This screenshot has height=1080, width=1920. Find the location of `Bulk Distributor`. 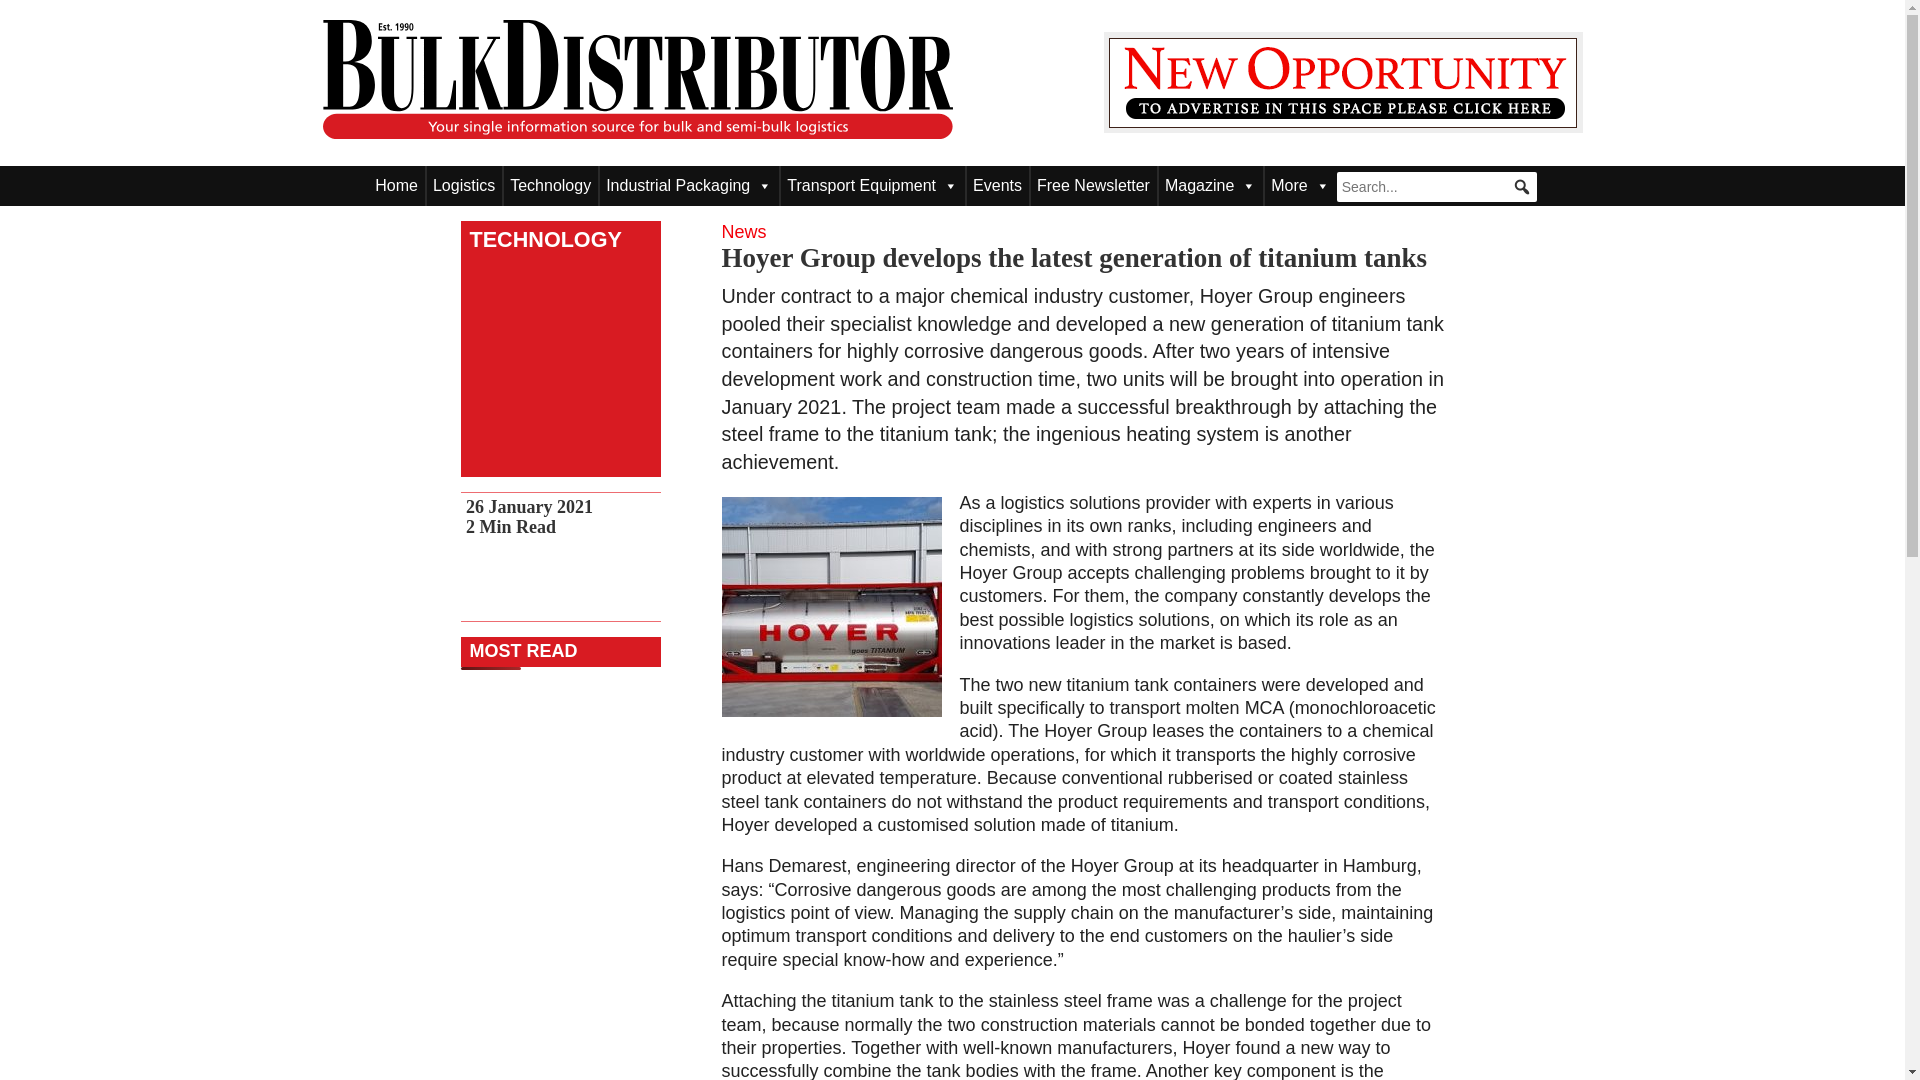

Bulk Distributor is located at coordinates (637, 80).